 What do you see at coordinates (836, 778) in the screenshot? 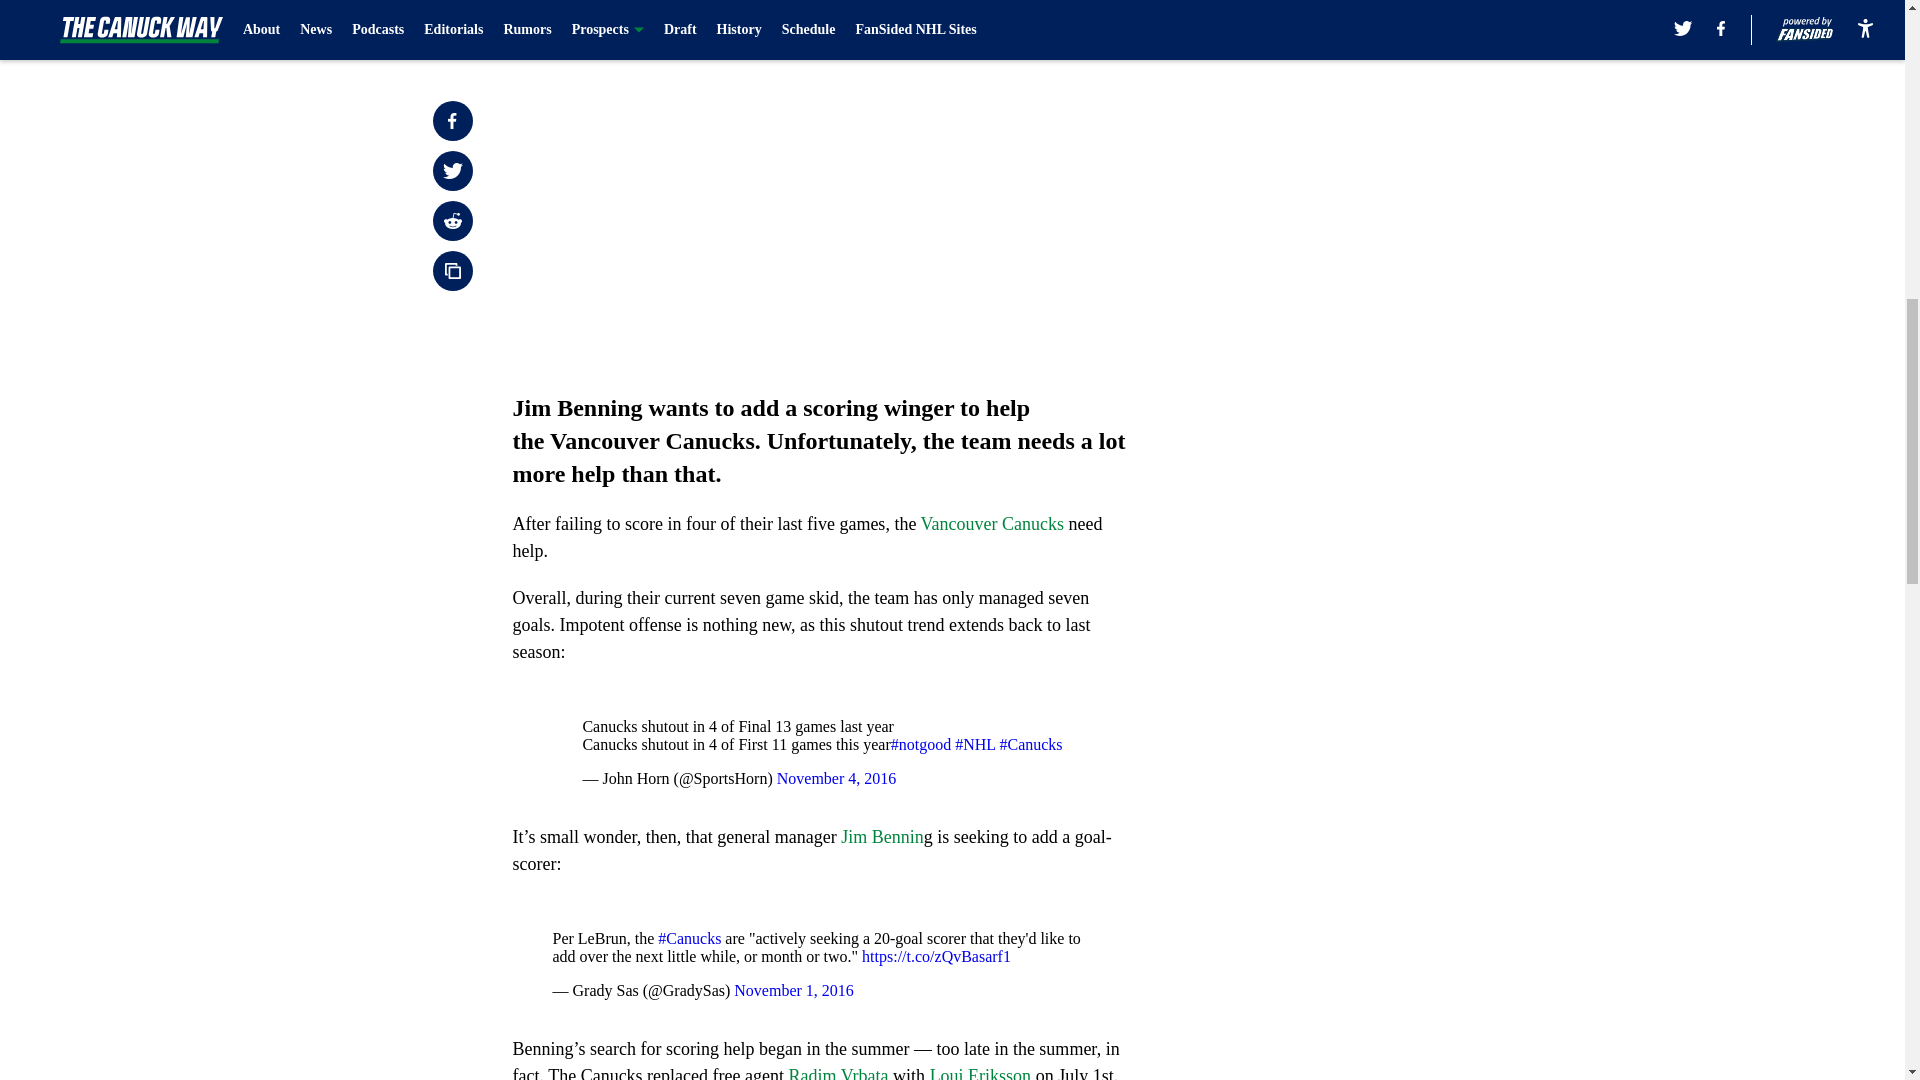
I see `November 4, 2016` at bounding box center [836, 778].